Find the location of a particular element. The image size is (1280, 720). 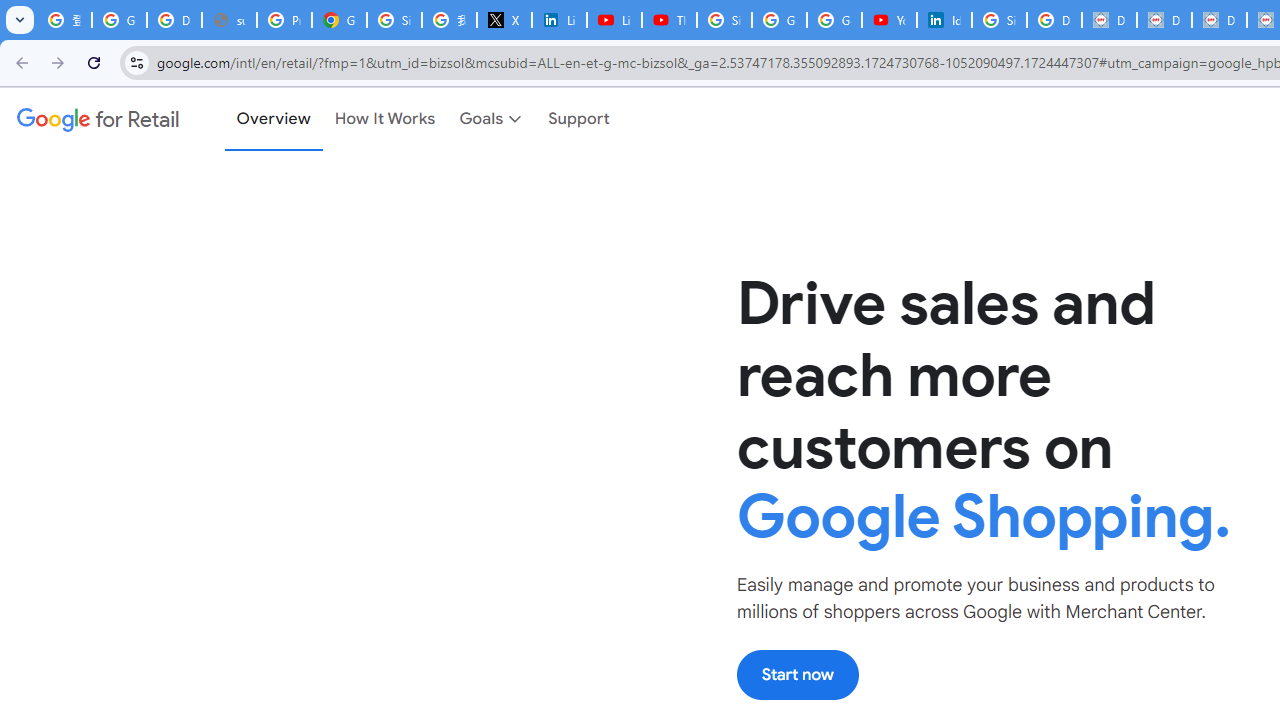

X is located at coordinates (504, 20).